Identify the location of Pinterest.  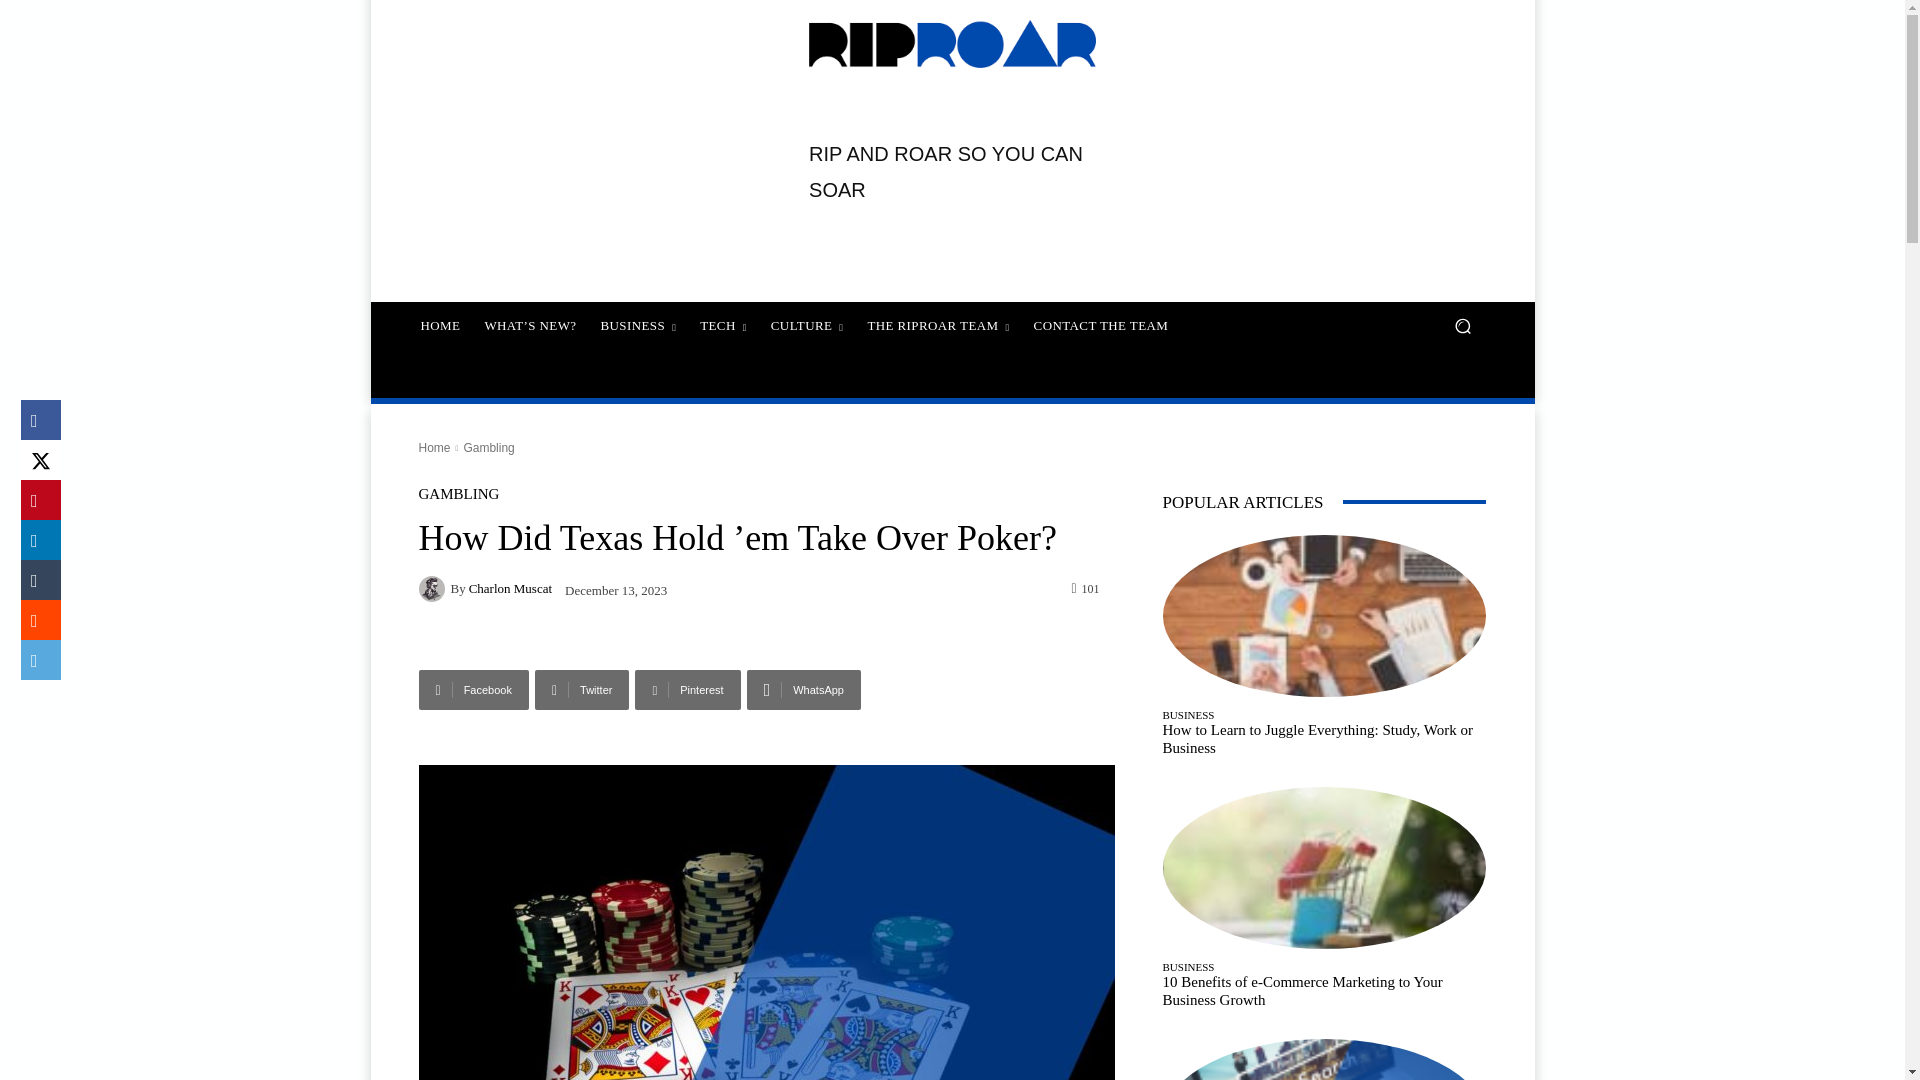
(687, 689).